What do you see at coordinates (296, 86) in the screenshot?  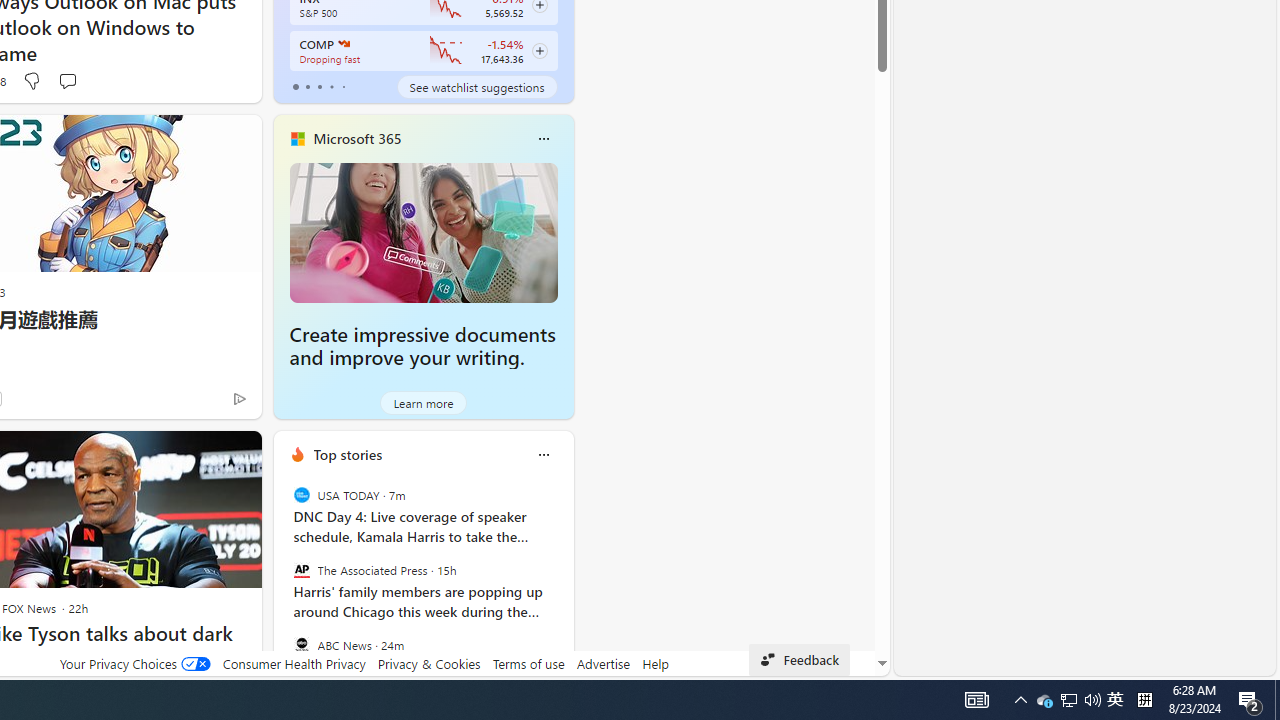 I see `tab-0` at bounding box center [296, 86].